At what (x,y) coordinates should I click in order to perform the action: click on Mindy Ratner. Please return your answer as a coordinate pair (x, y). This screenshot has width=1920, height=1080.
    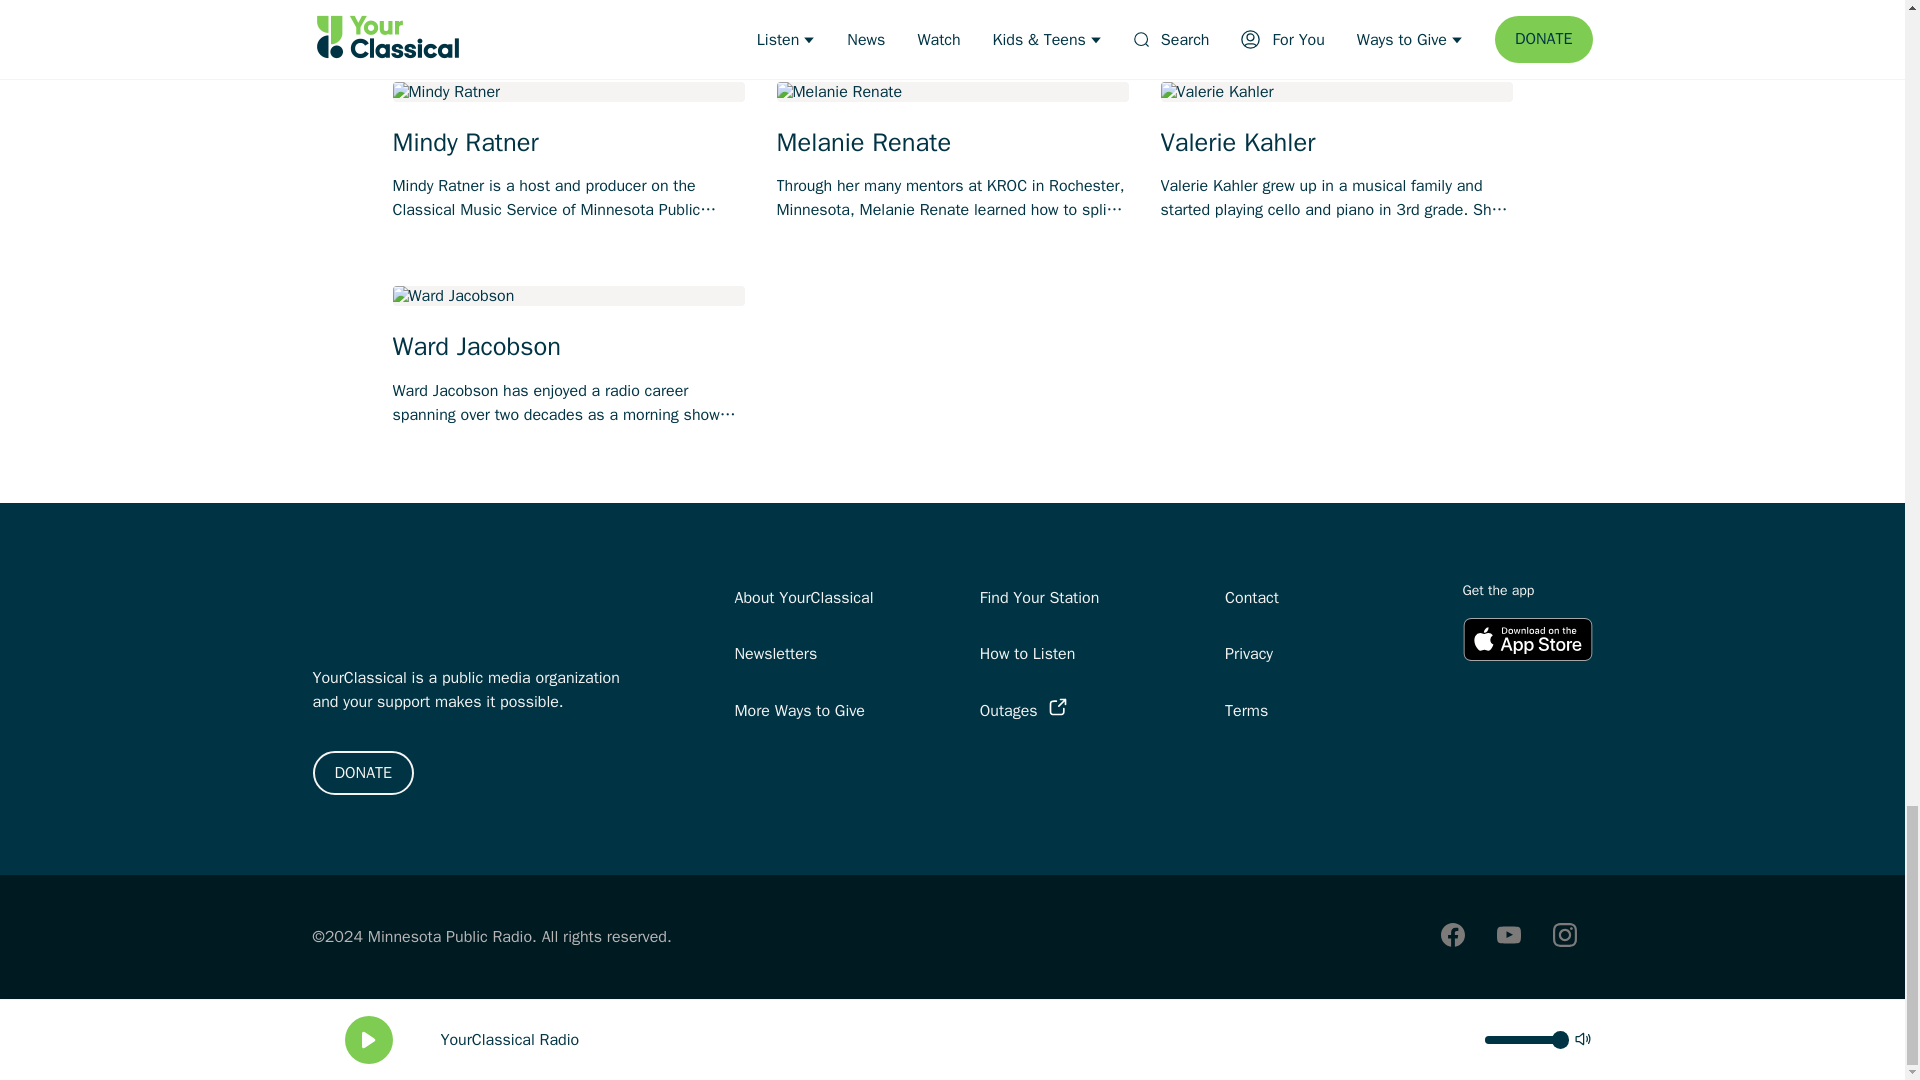
    Looking at the image, I should click on (568, 143).